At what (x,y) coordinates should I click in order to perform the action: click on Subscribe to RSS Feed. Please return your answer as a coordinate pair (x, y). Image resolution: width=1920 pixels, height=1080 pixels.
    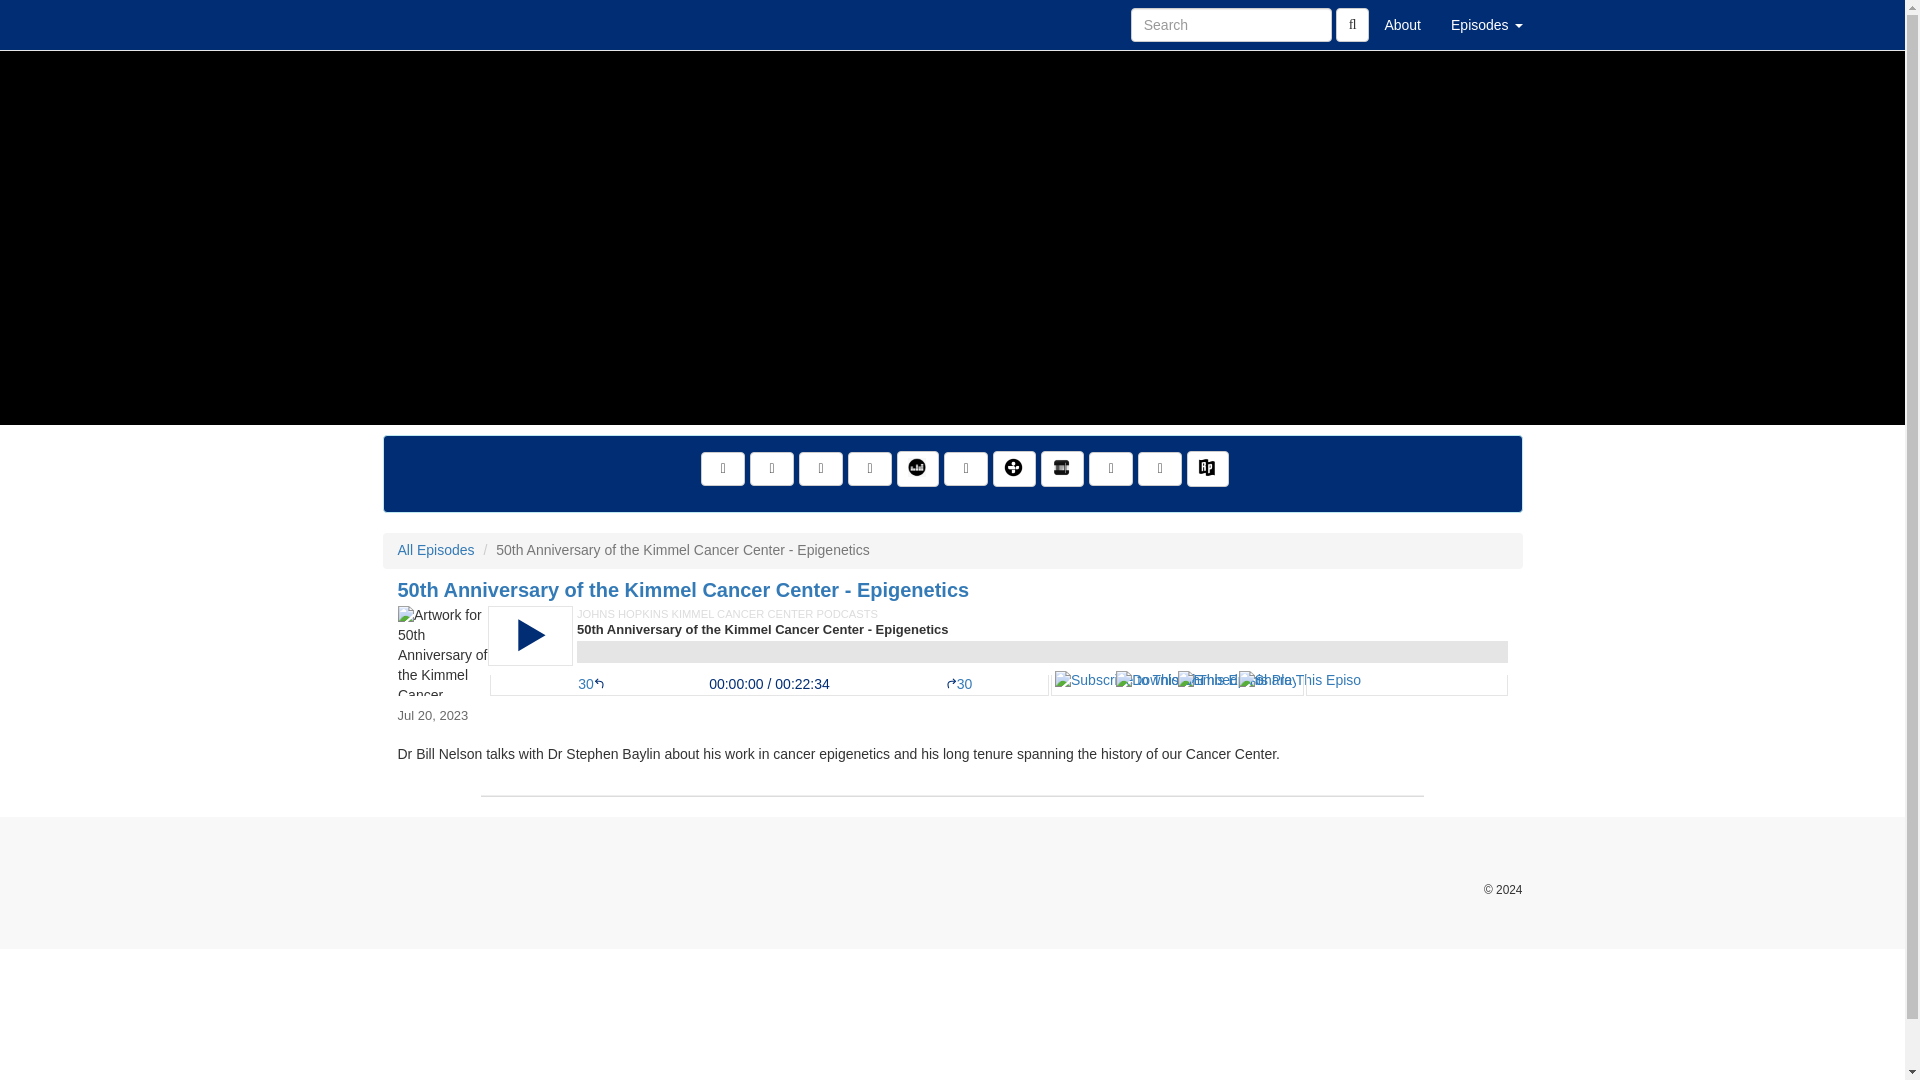
    Looking at the image, I should click on (870, 469).